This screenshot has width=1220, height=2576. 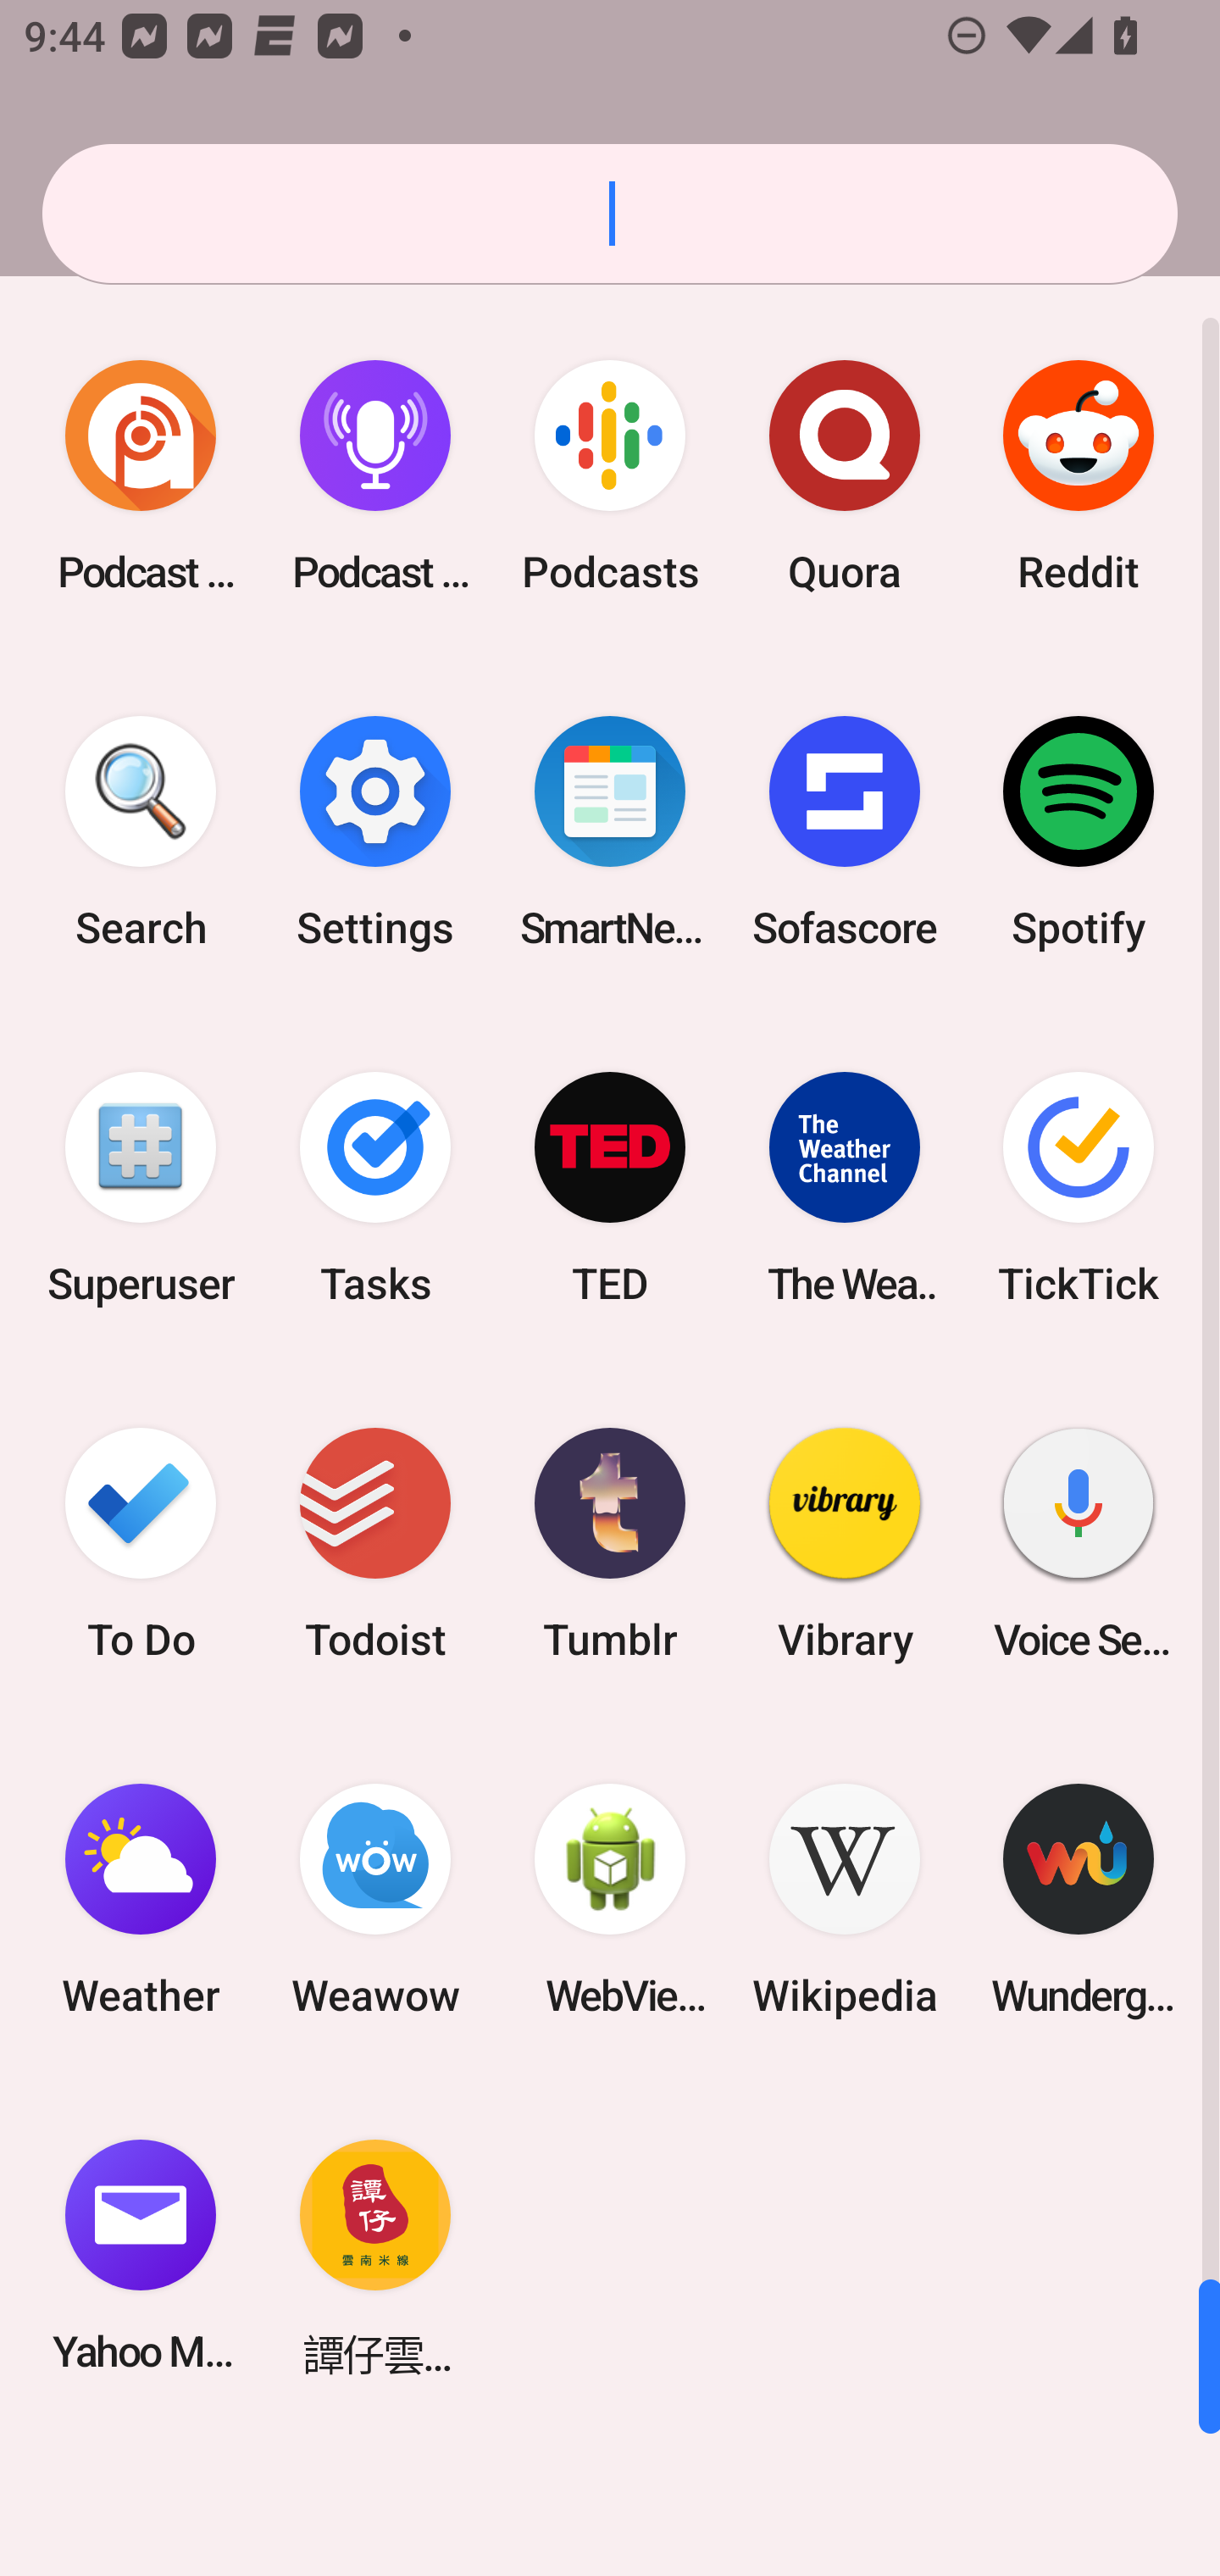 I want to click on Settings, so click(x=375, y=832).